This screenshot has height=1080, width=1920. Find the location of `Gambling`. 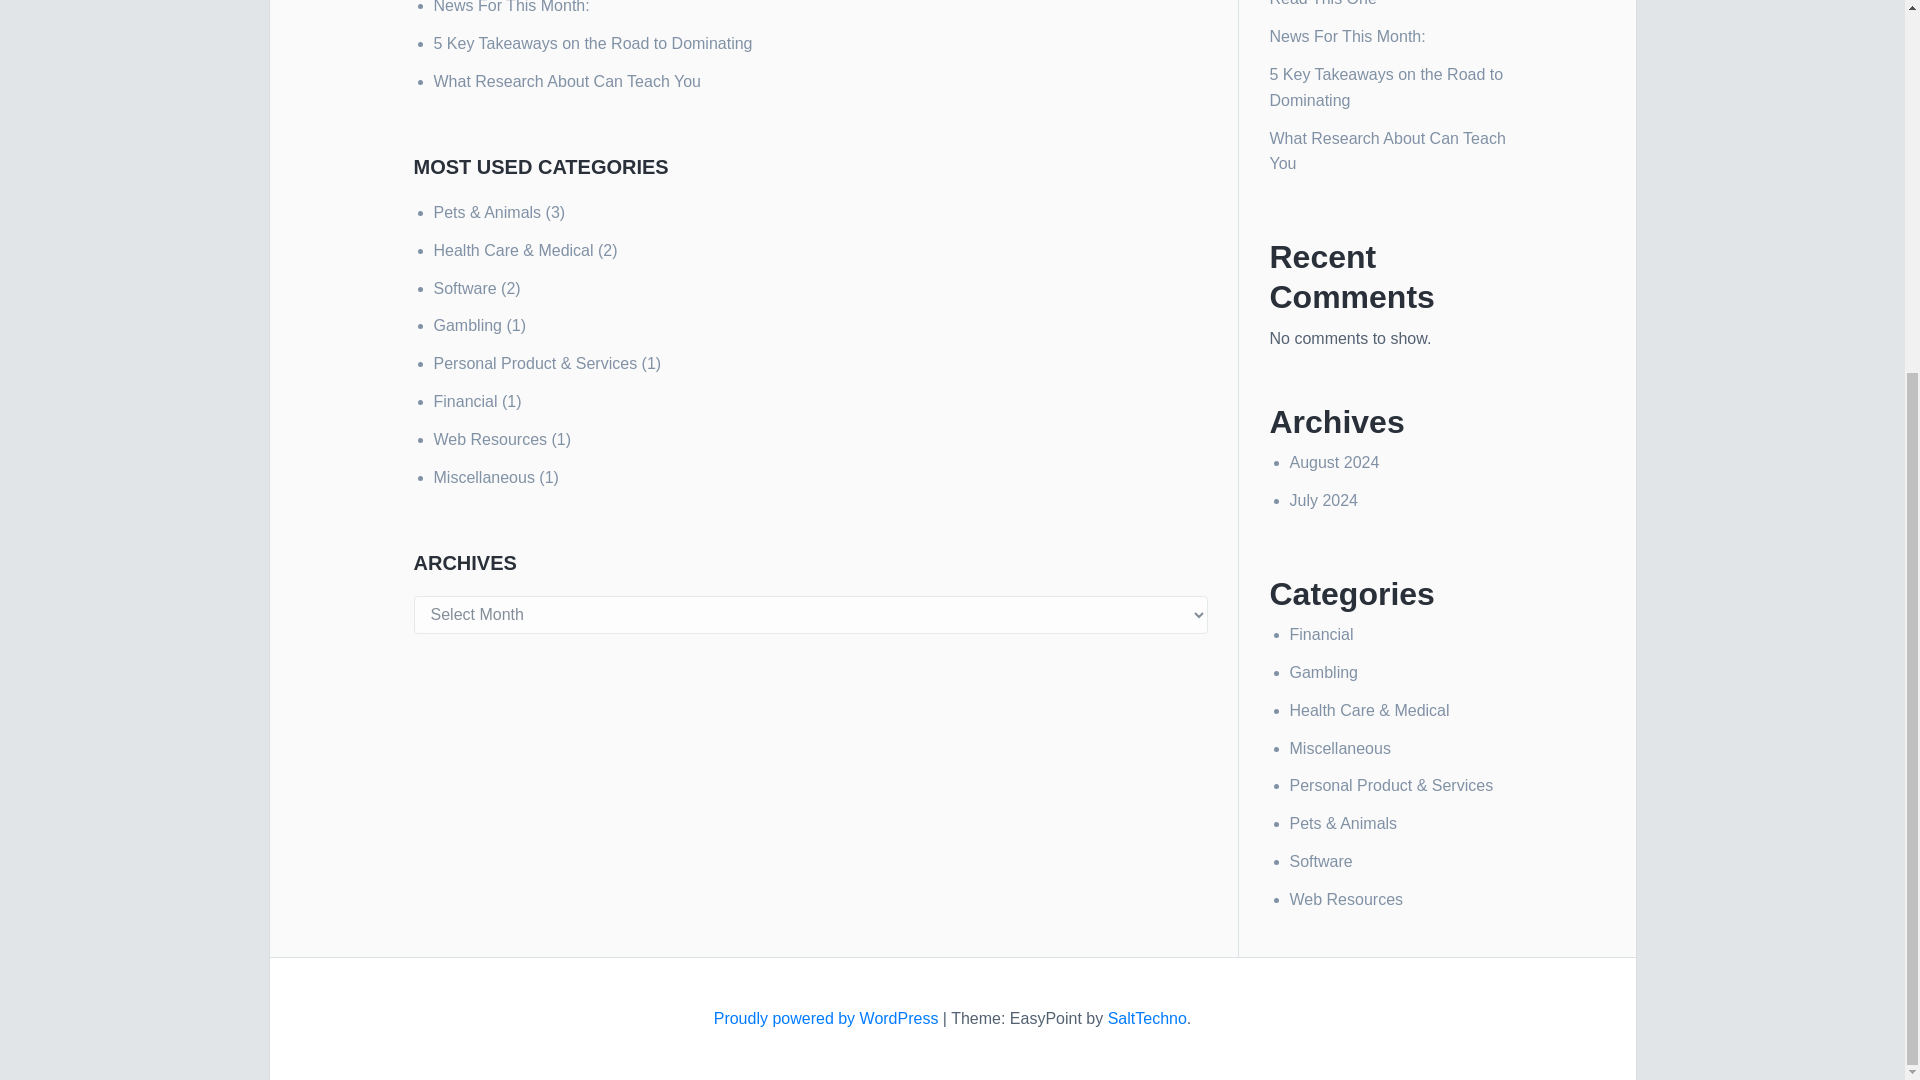

Gambling is located at coordinates (467, 325).